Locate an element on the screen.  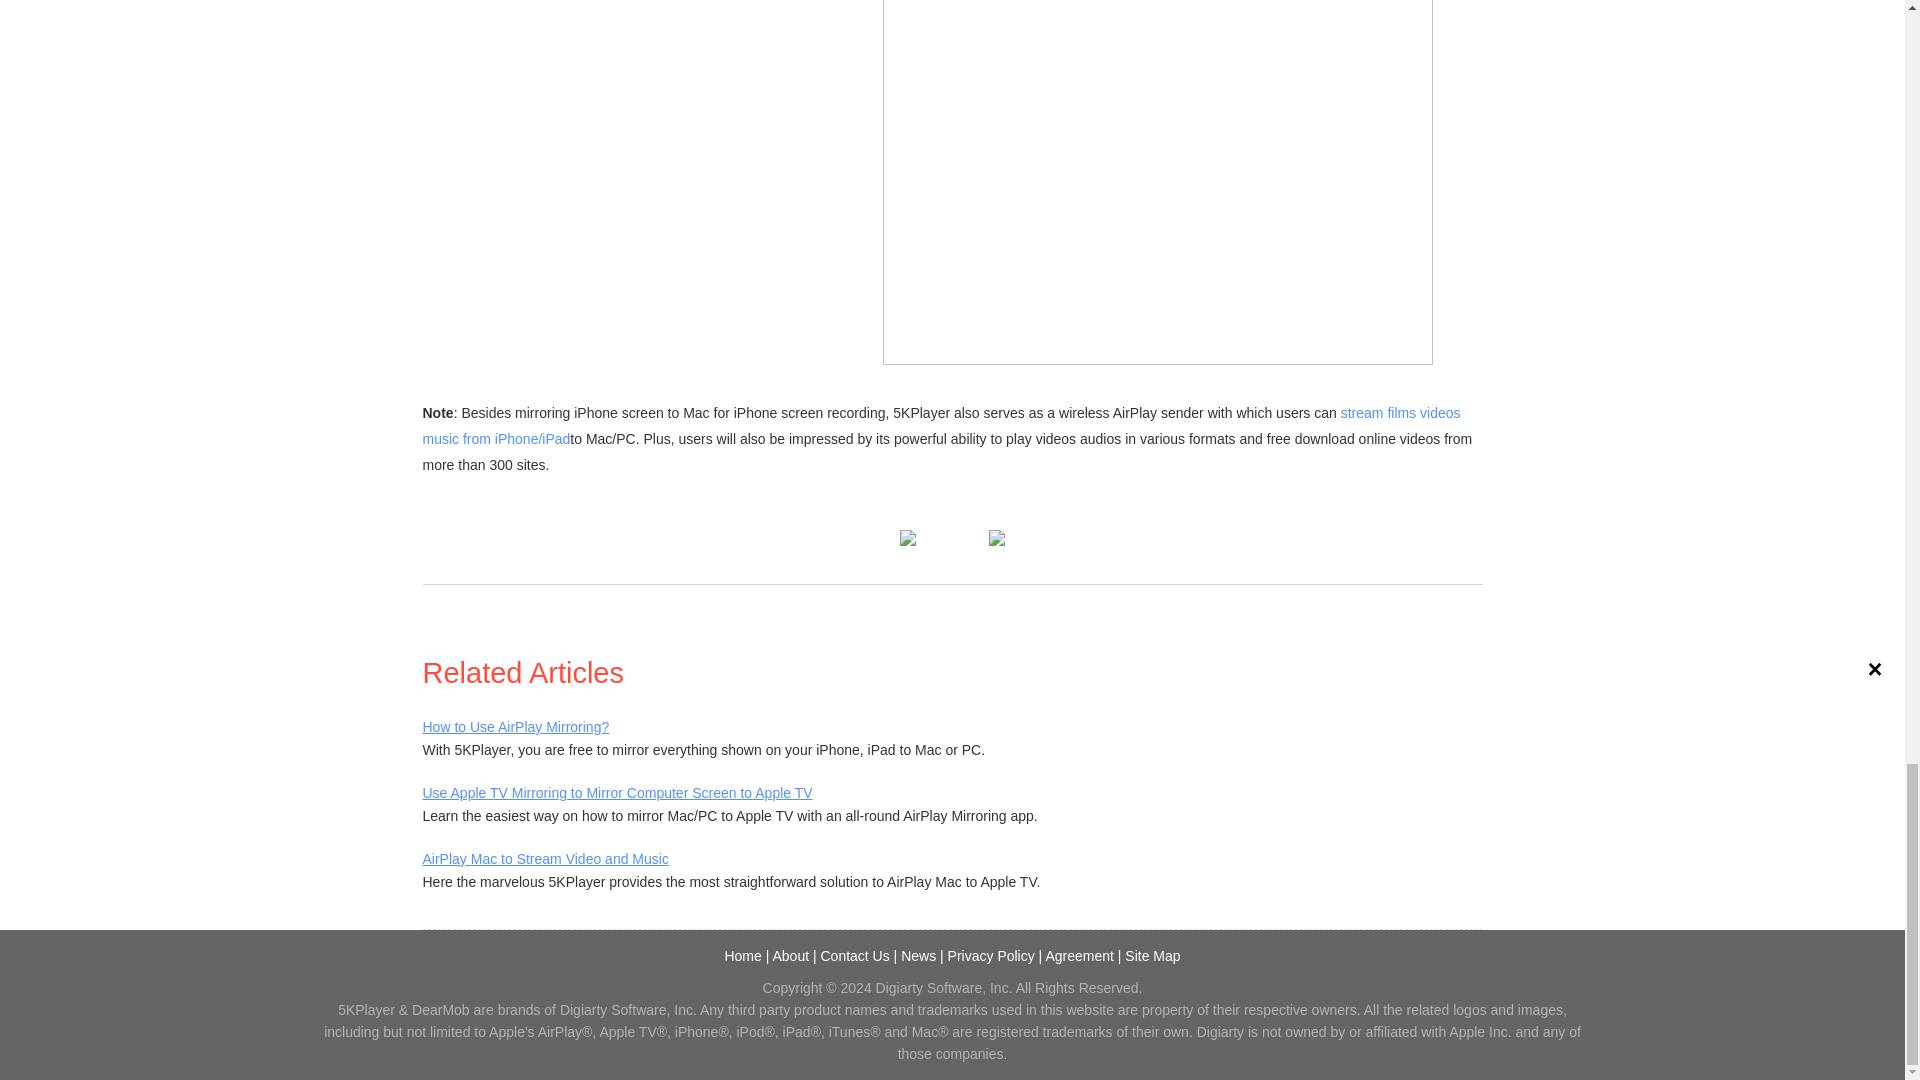
Use Apple TV Mirroring to Mirror Computer Screen to Apple TV is located at coordinates (617, 793).